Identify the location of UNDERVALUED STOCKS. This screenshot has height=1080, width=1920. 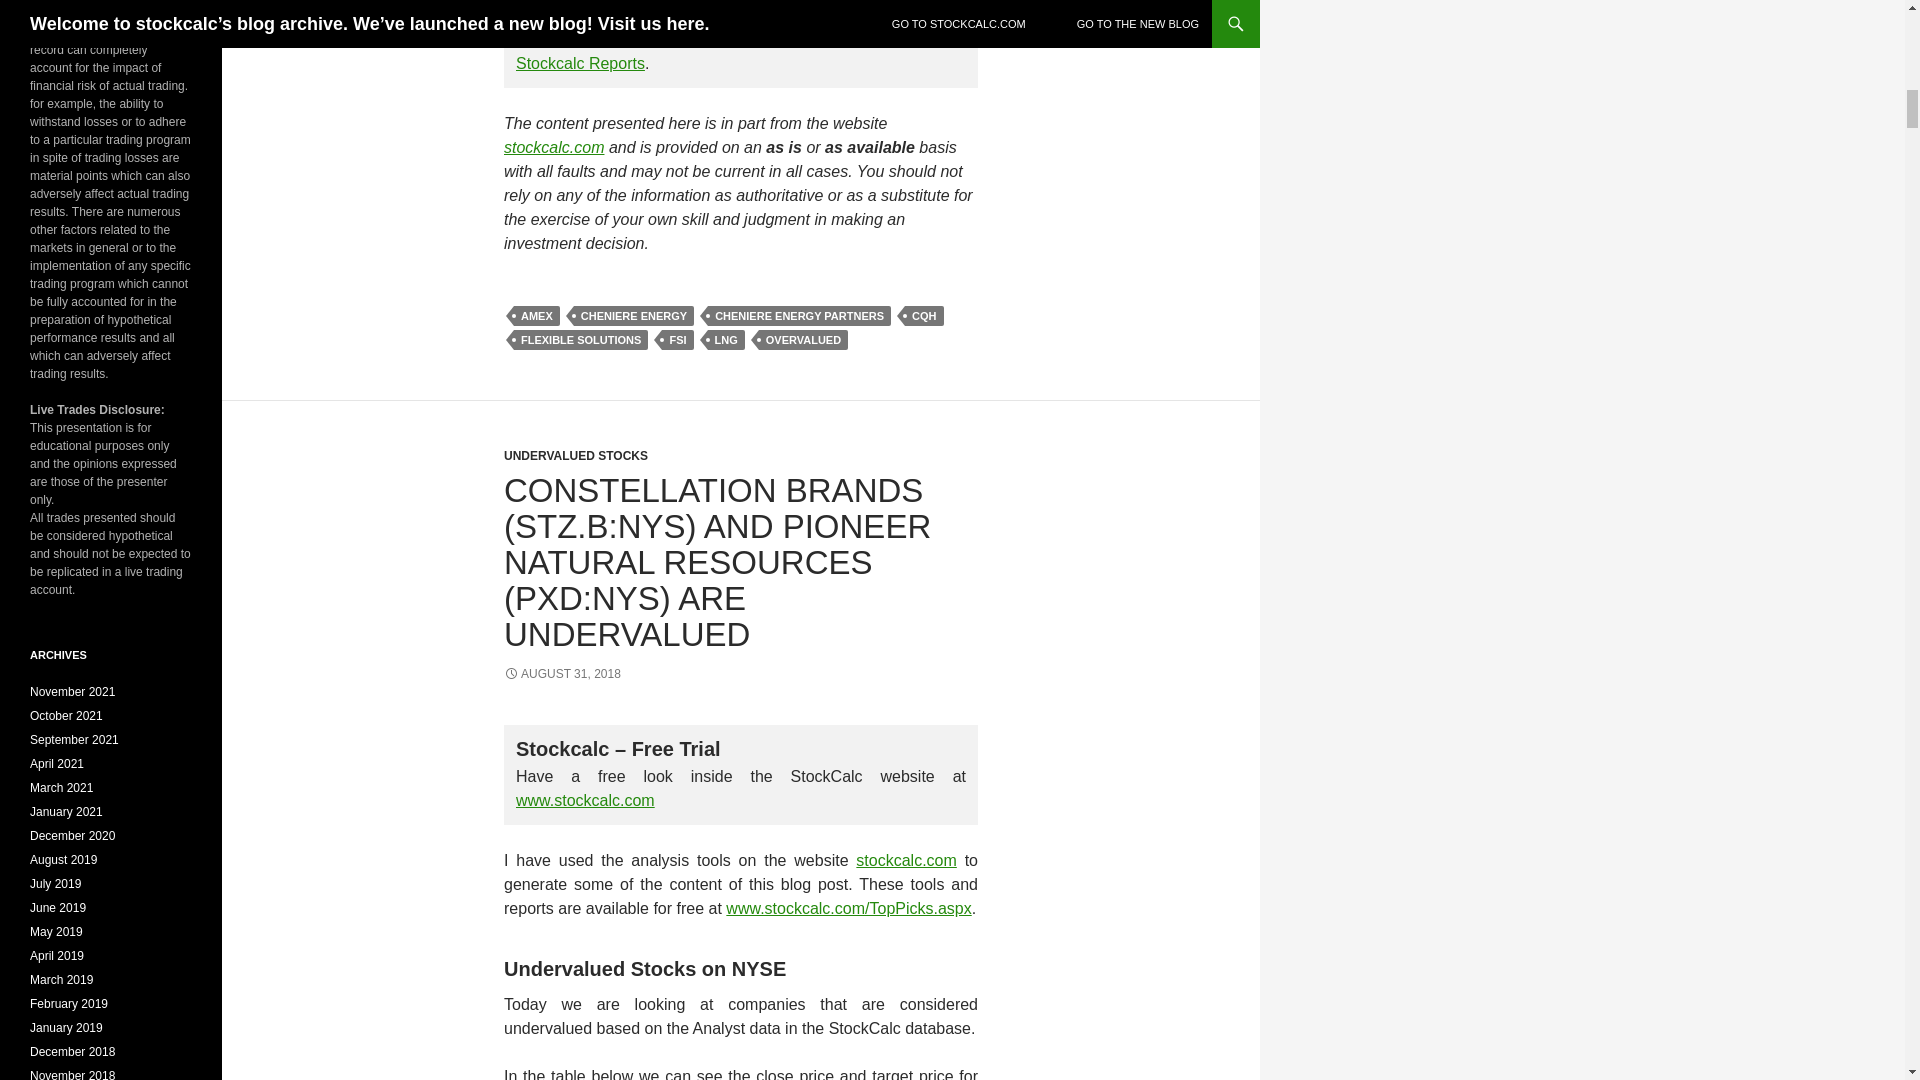
(576, 456).